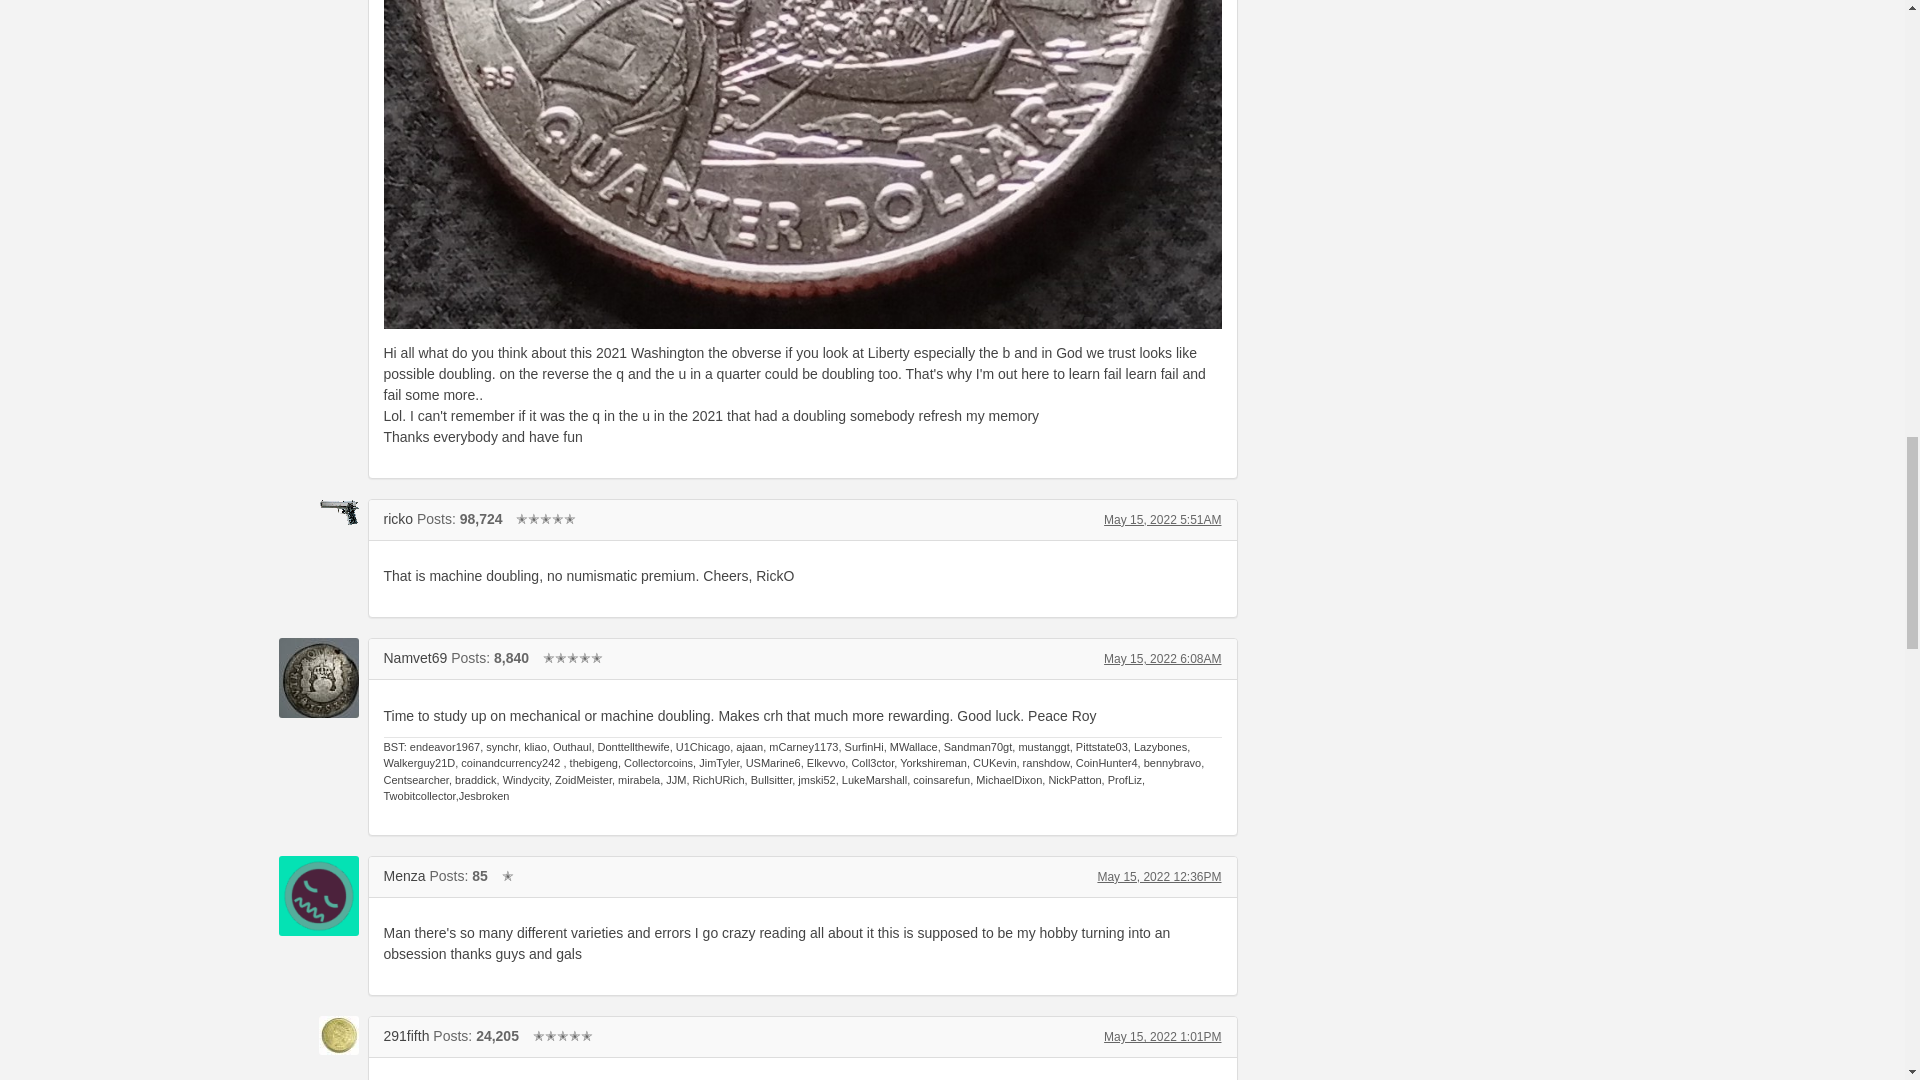 The width and height of the screenshot is (1920, 1080). Describe the element at coordinates (1162, 1037) in the screenshot. I see `May 15, 2022 1:01PM` at that location.